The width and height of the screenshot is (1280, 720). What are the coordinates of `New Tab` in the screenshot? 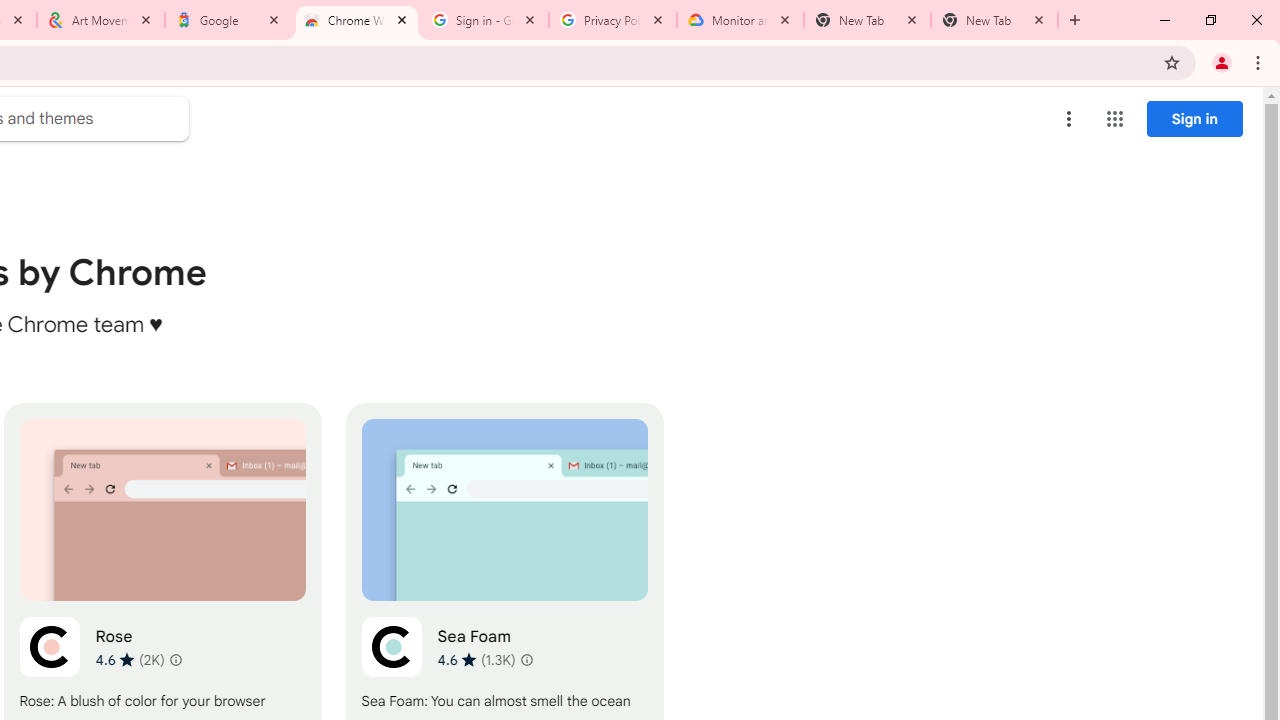 It's located at (994, 20).